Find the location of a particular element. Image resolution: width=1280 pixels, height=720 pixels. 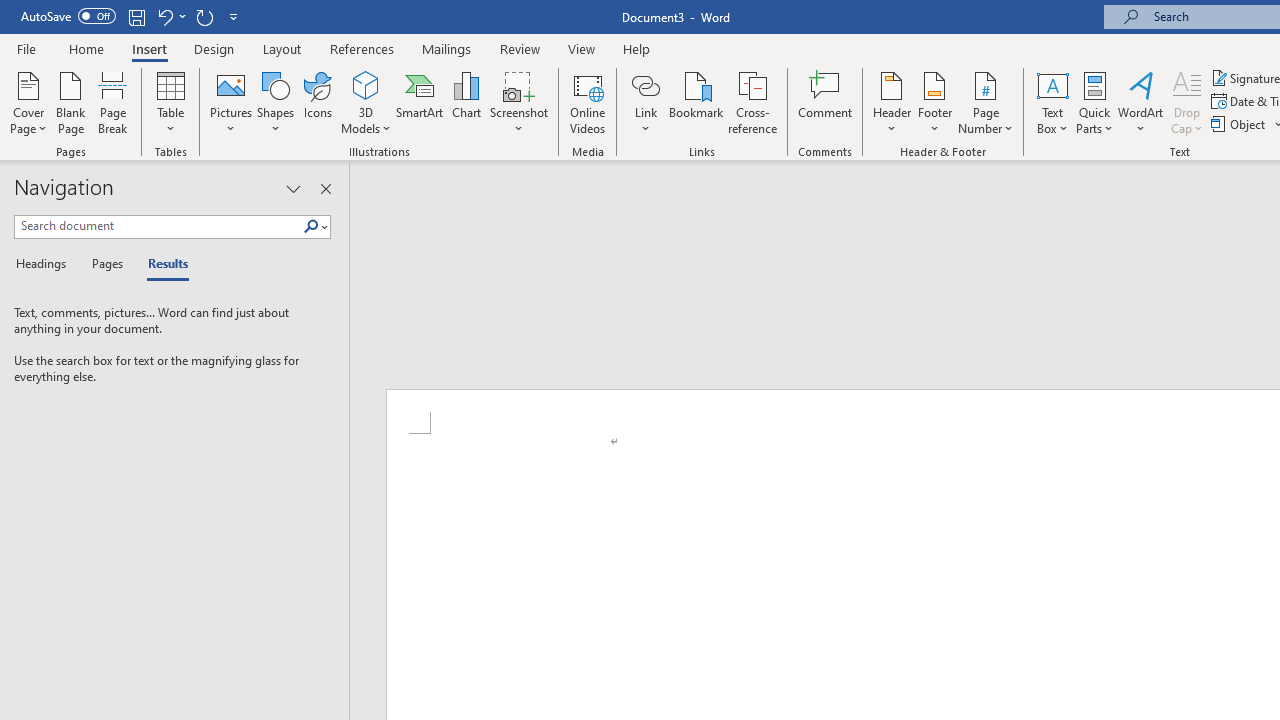

Link is located at coordinates (645, 102).